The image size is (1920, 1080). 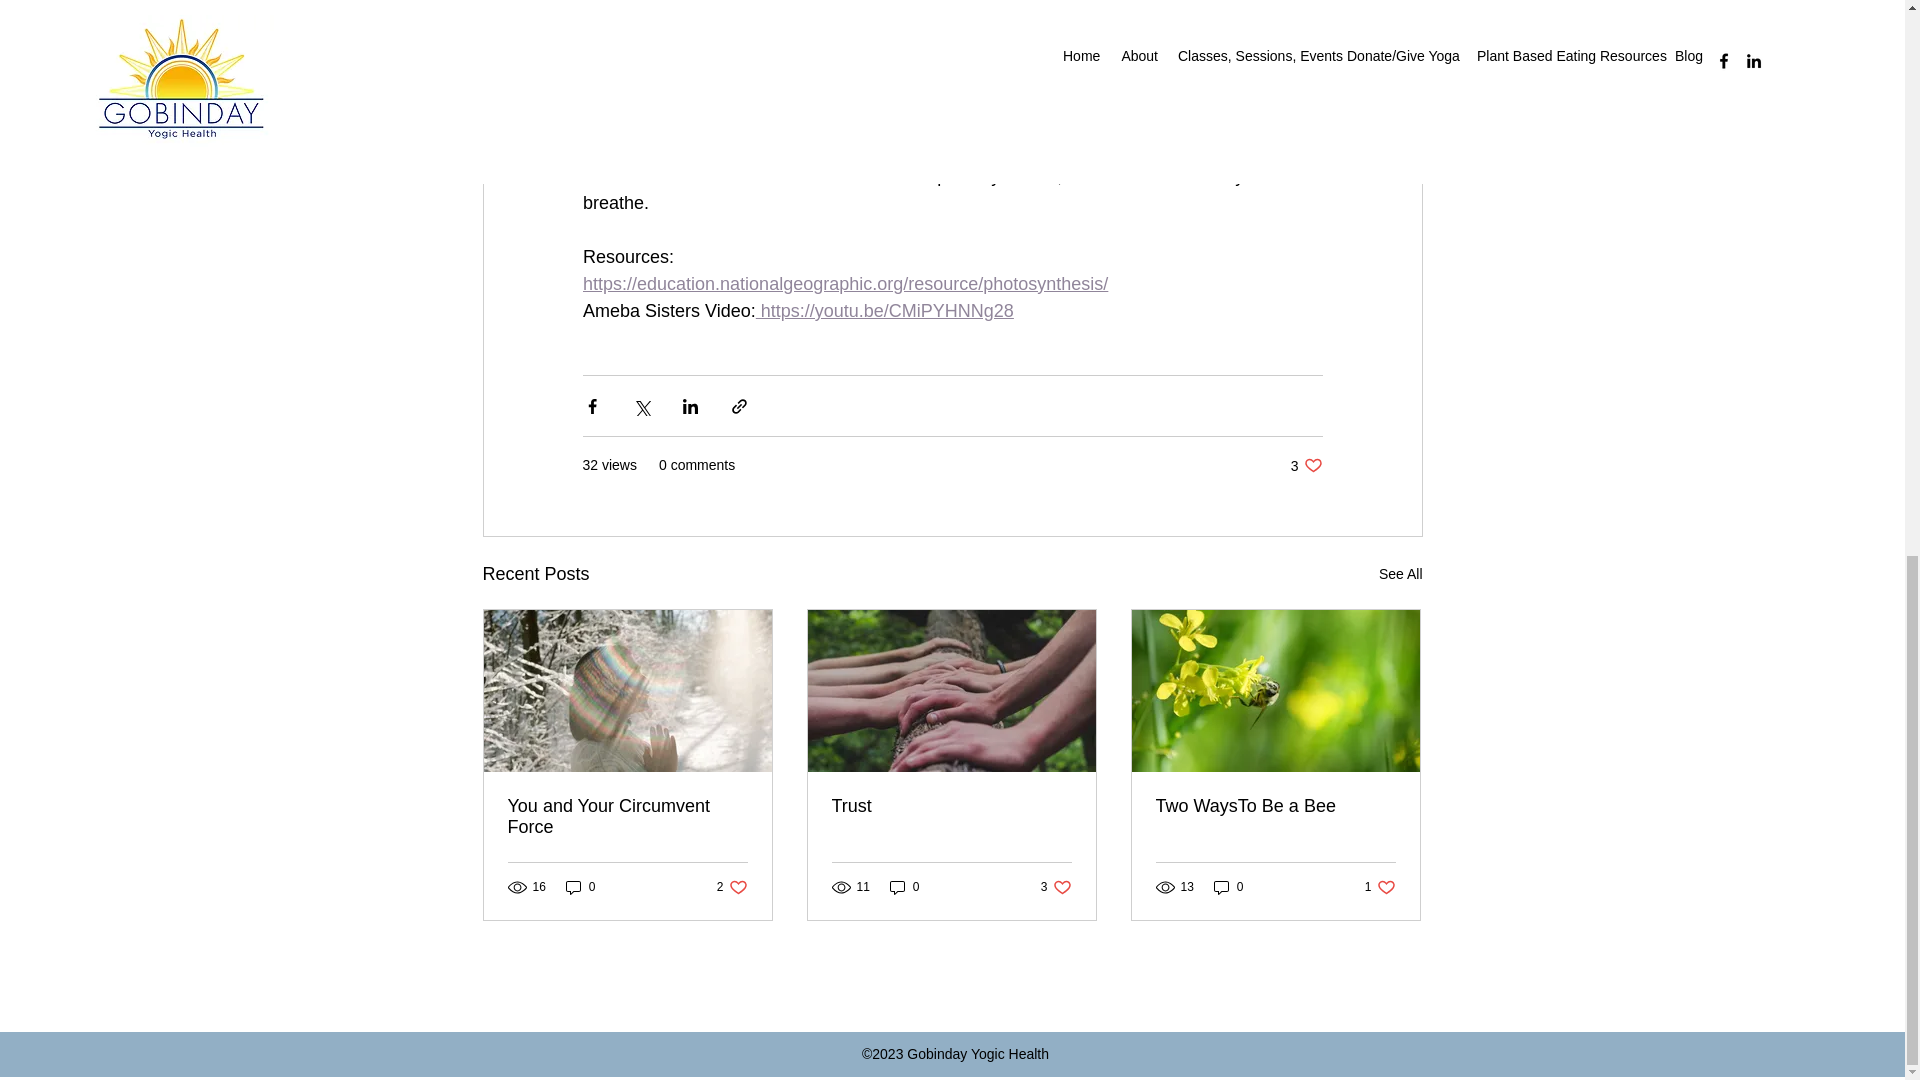 What do you see at coordinates (1056, 888) in the screenshot?
I see `You and Your Circumvent Force` at bounding box center [1056, 888].